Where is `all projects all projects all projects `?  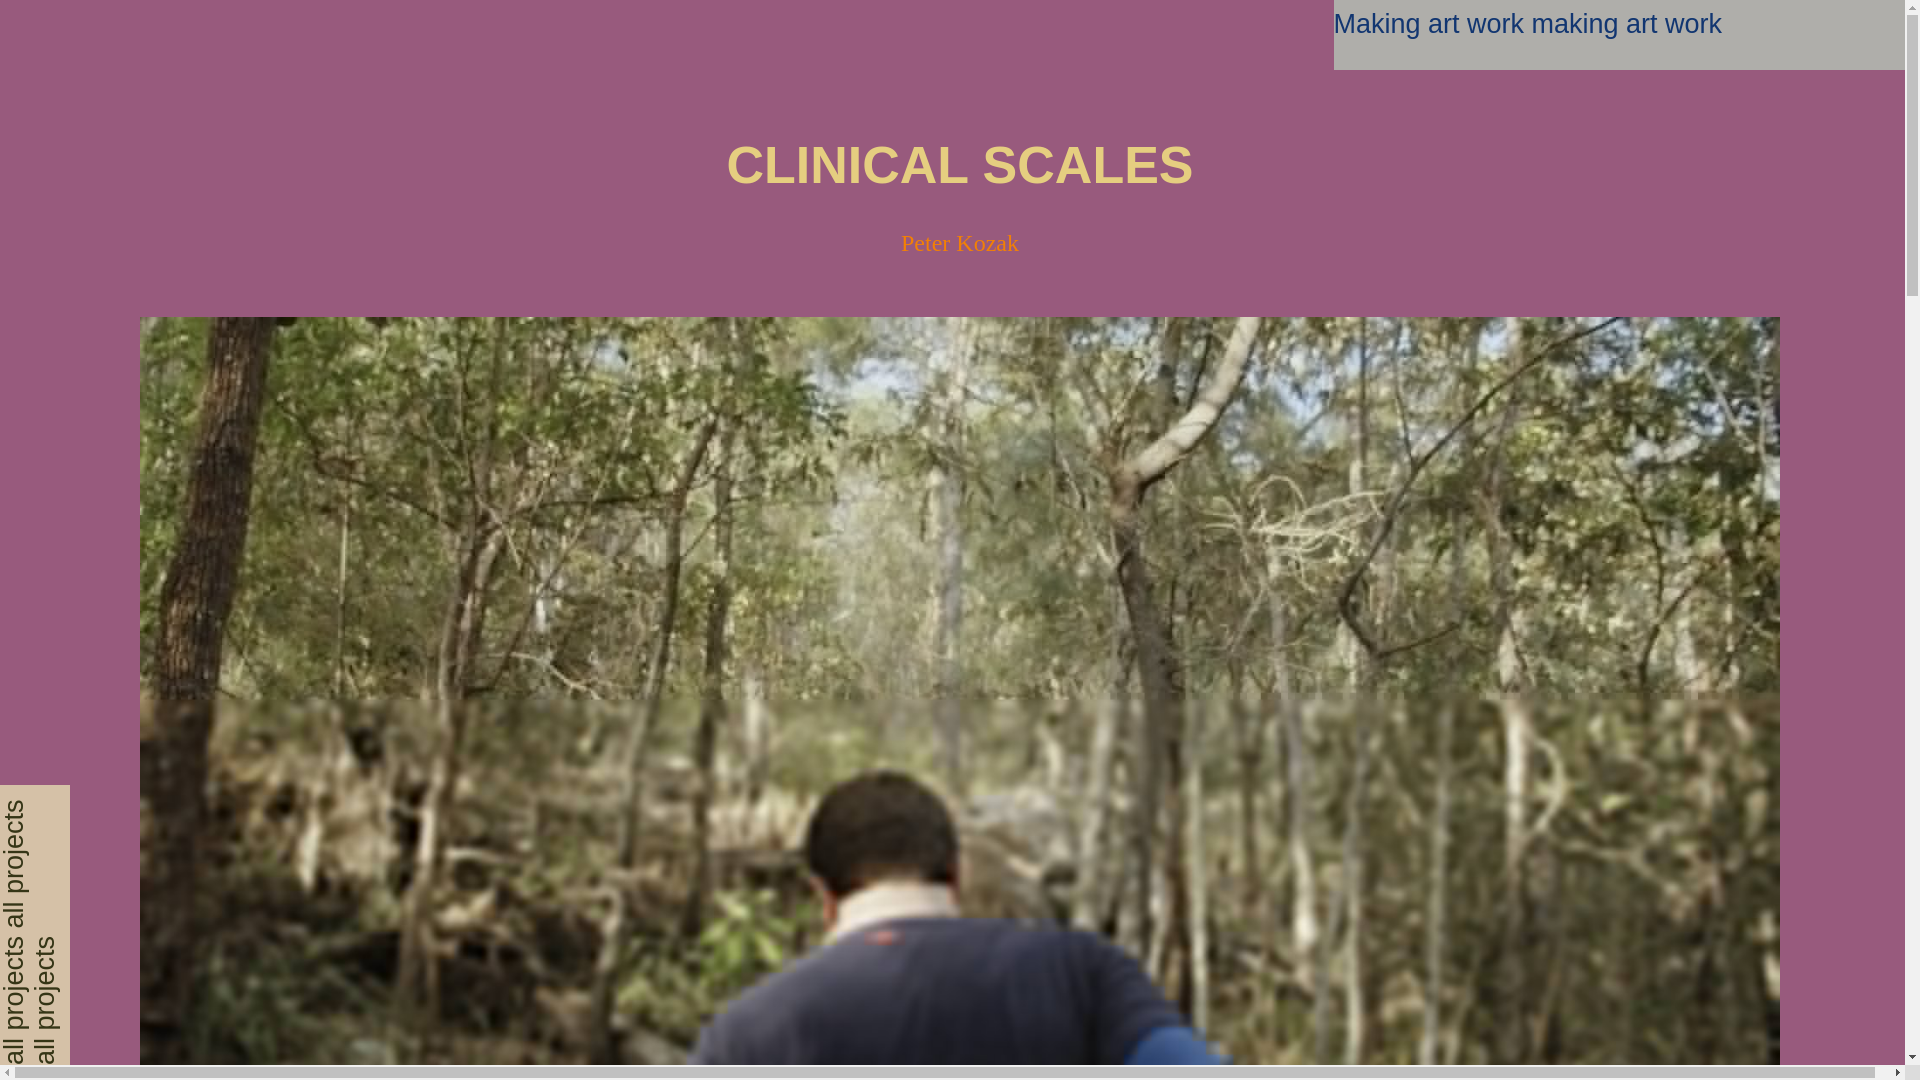
all projects all projects all projects  is located at coordinates (139, 816).